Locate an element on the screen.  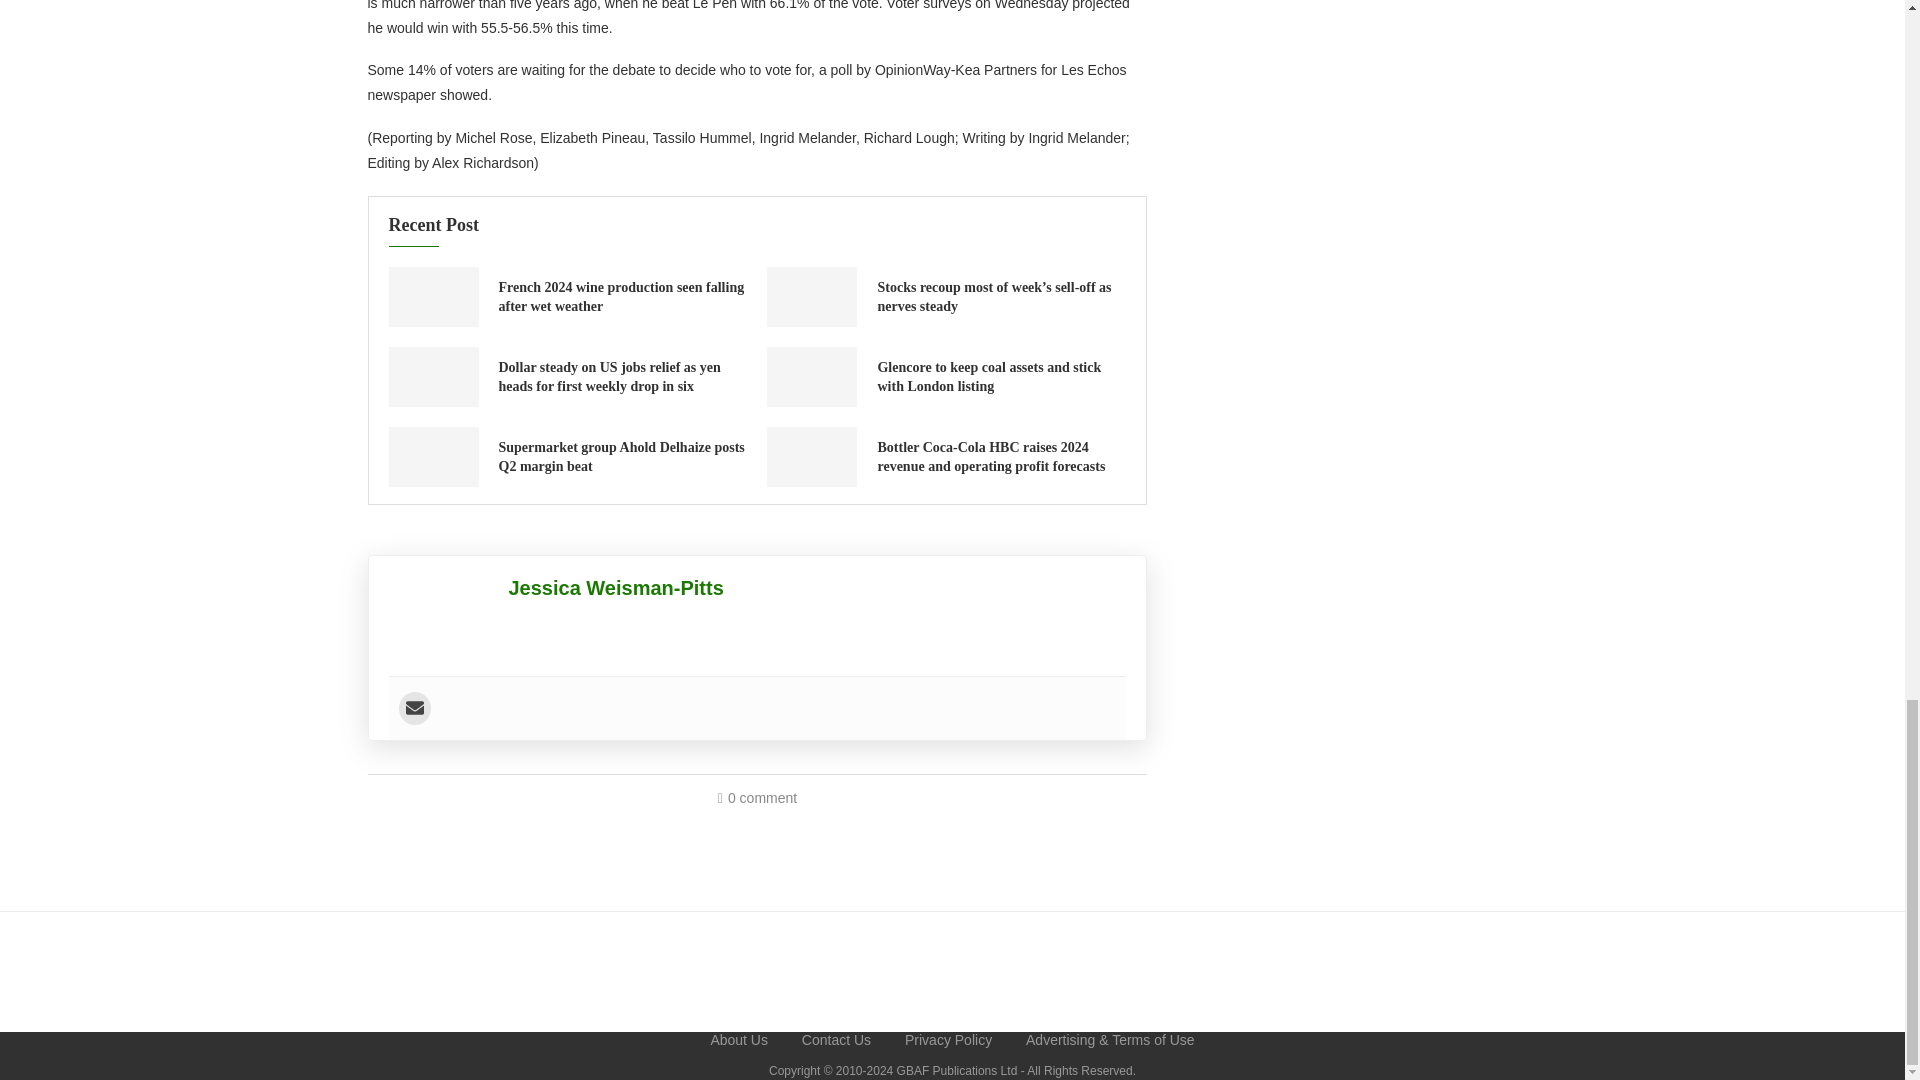
Jessica Weisman-Pitts is located at coordinates (616, 588).